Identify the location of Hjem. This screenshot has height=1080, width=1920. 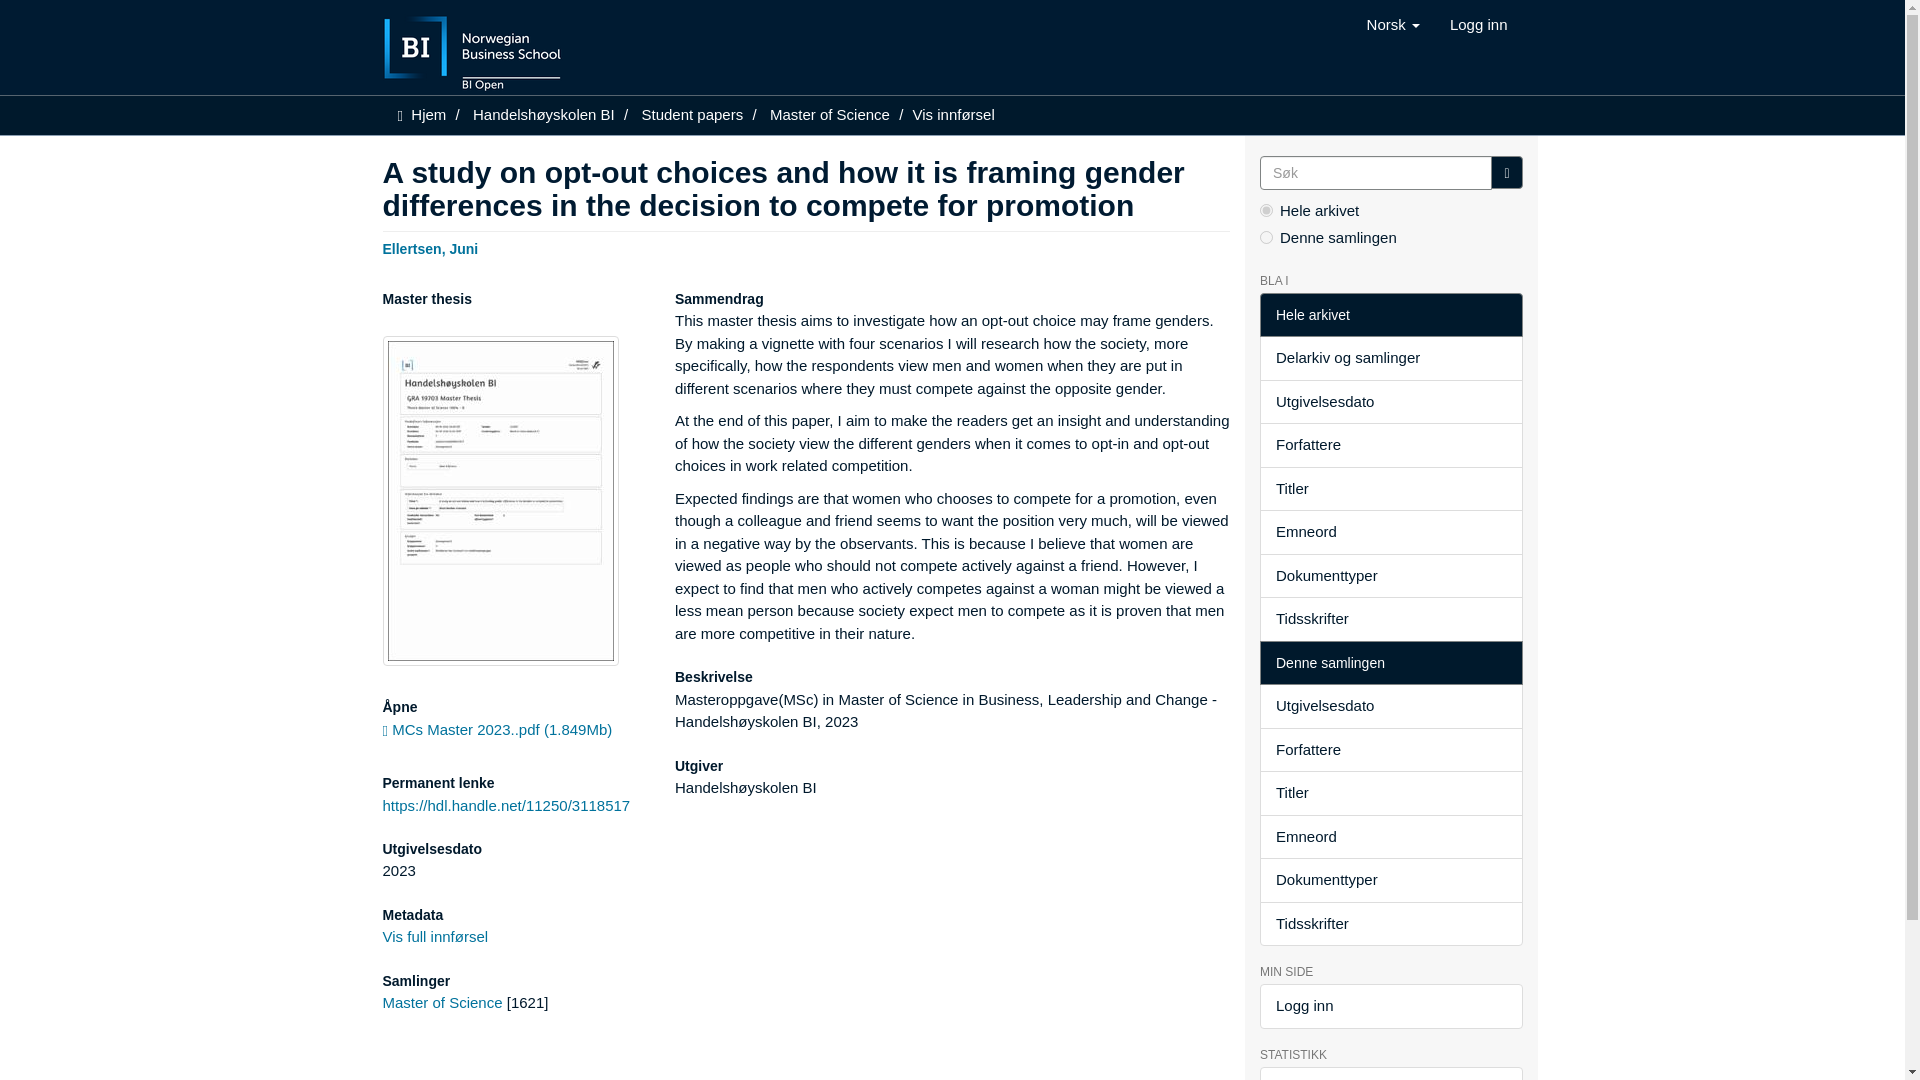
(428, 114).